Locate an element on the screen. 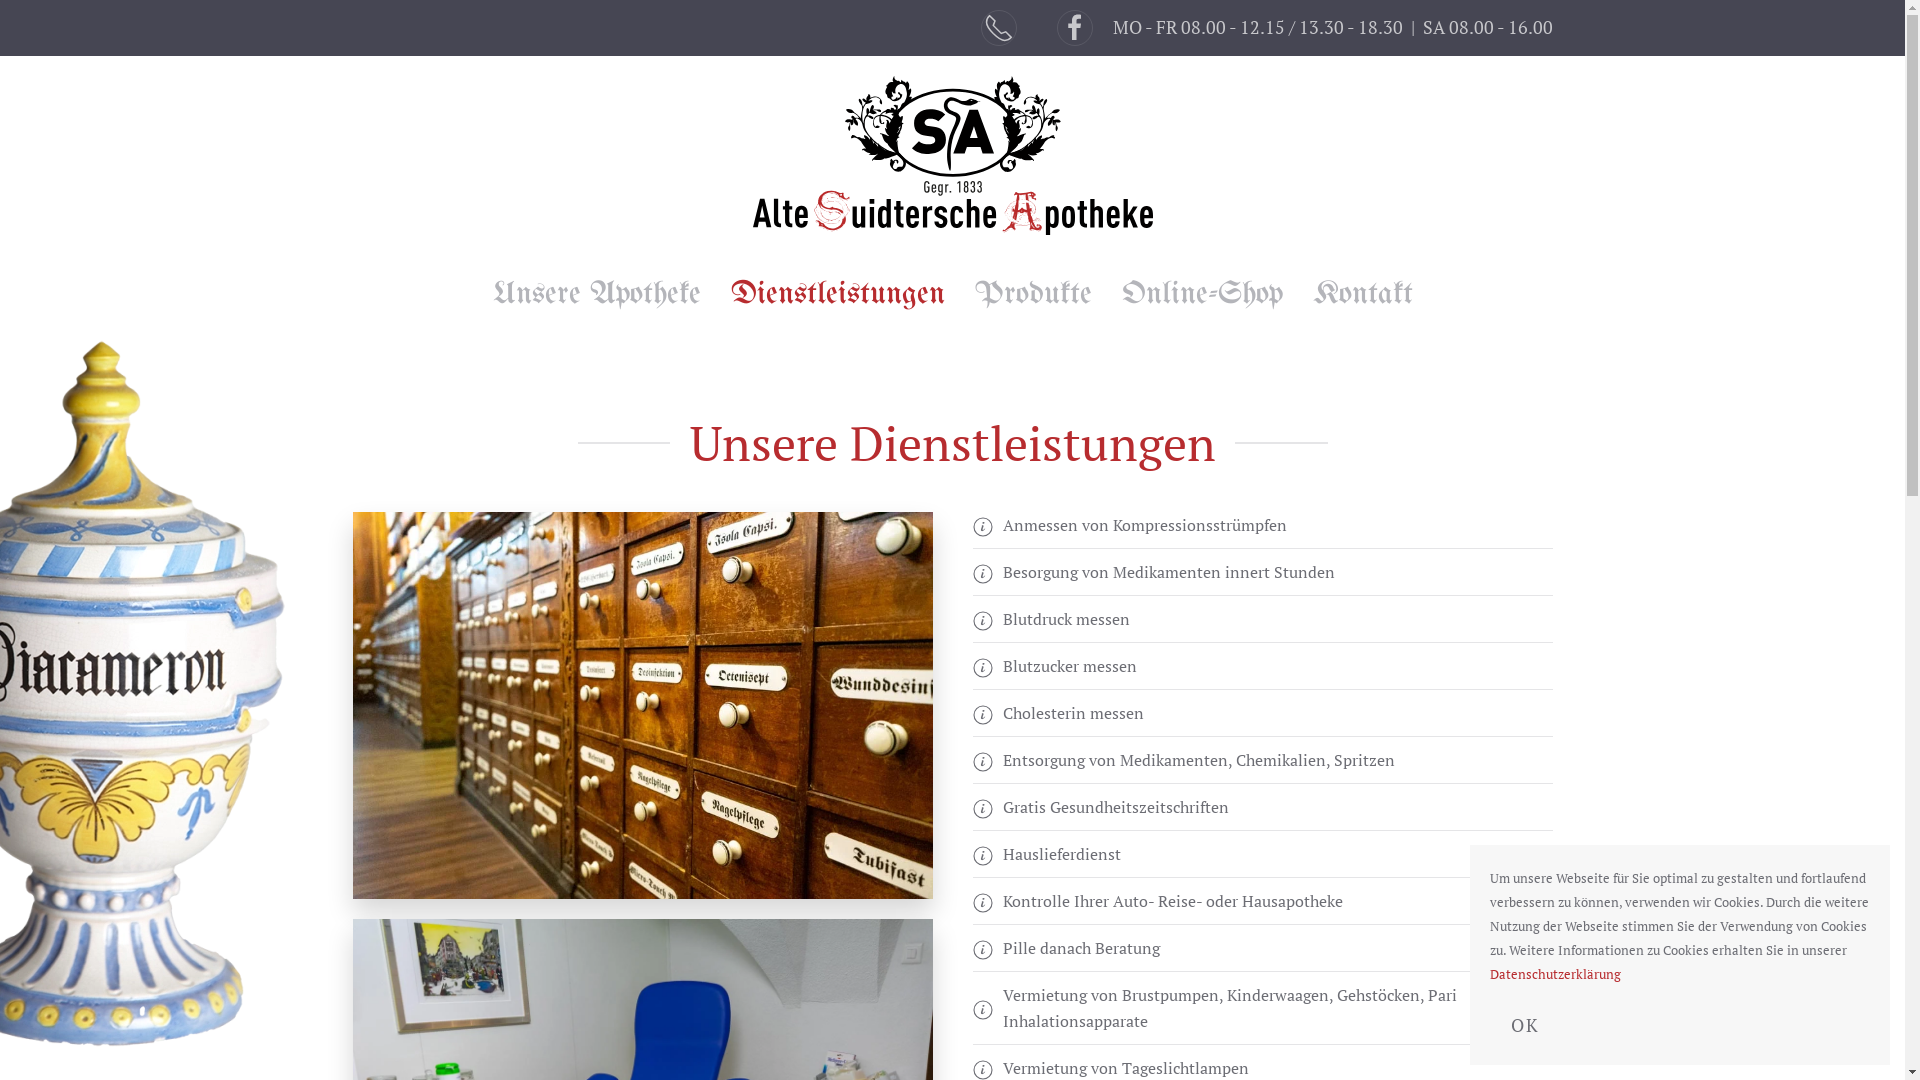 The image size is (1920, 1080). Unsere Apotheke is located at coordinates (596, 295).